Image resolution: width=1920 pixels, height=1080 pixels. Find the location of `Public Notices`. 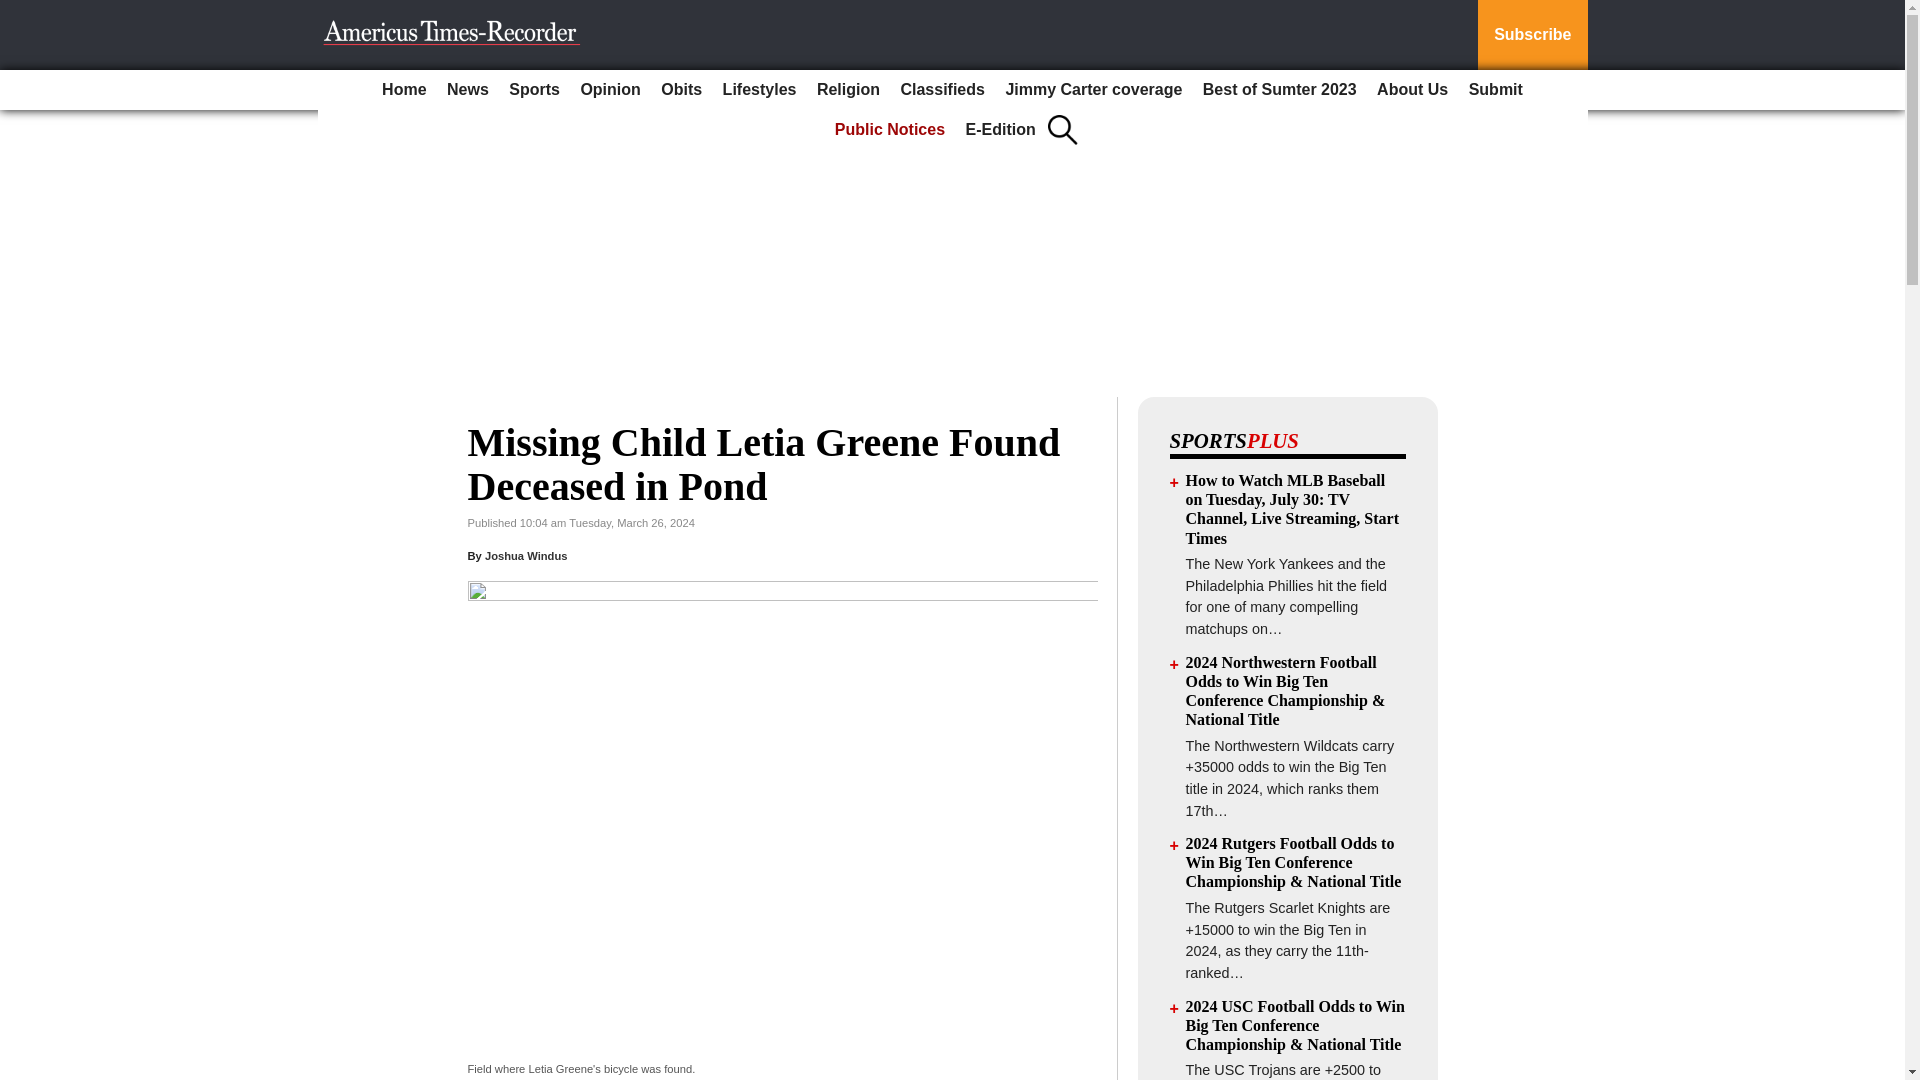

Public Notices is located at coordinates (890, 130).